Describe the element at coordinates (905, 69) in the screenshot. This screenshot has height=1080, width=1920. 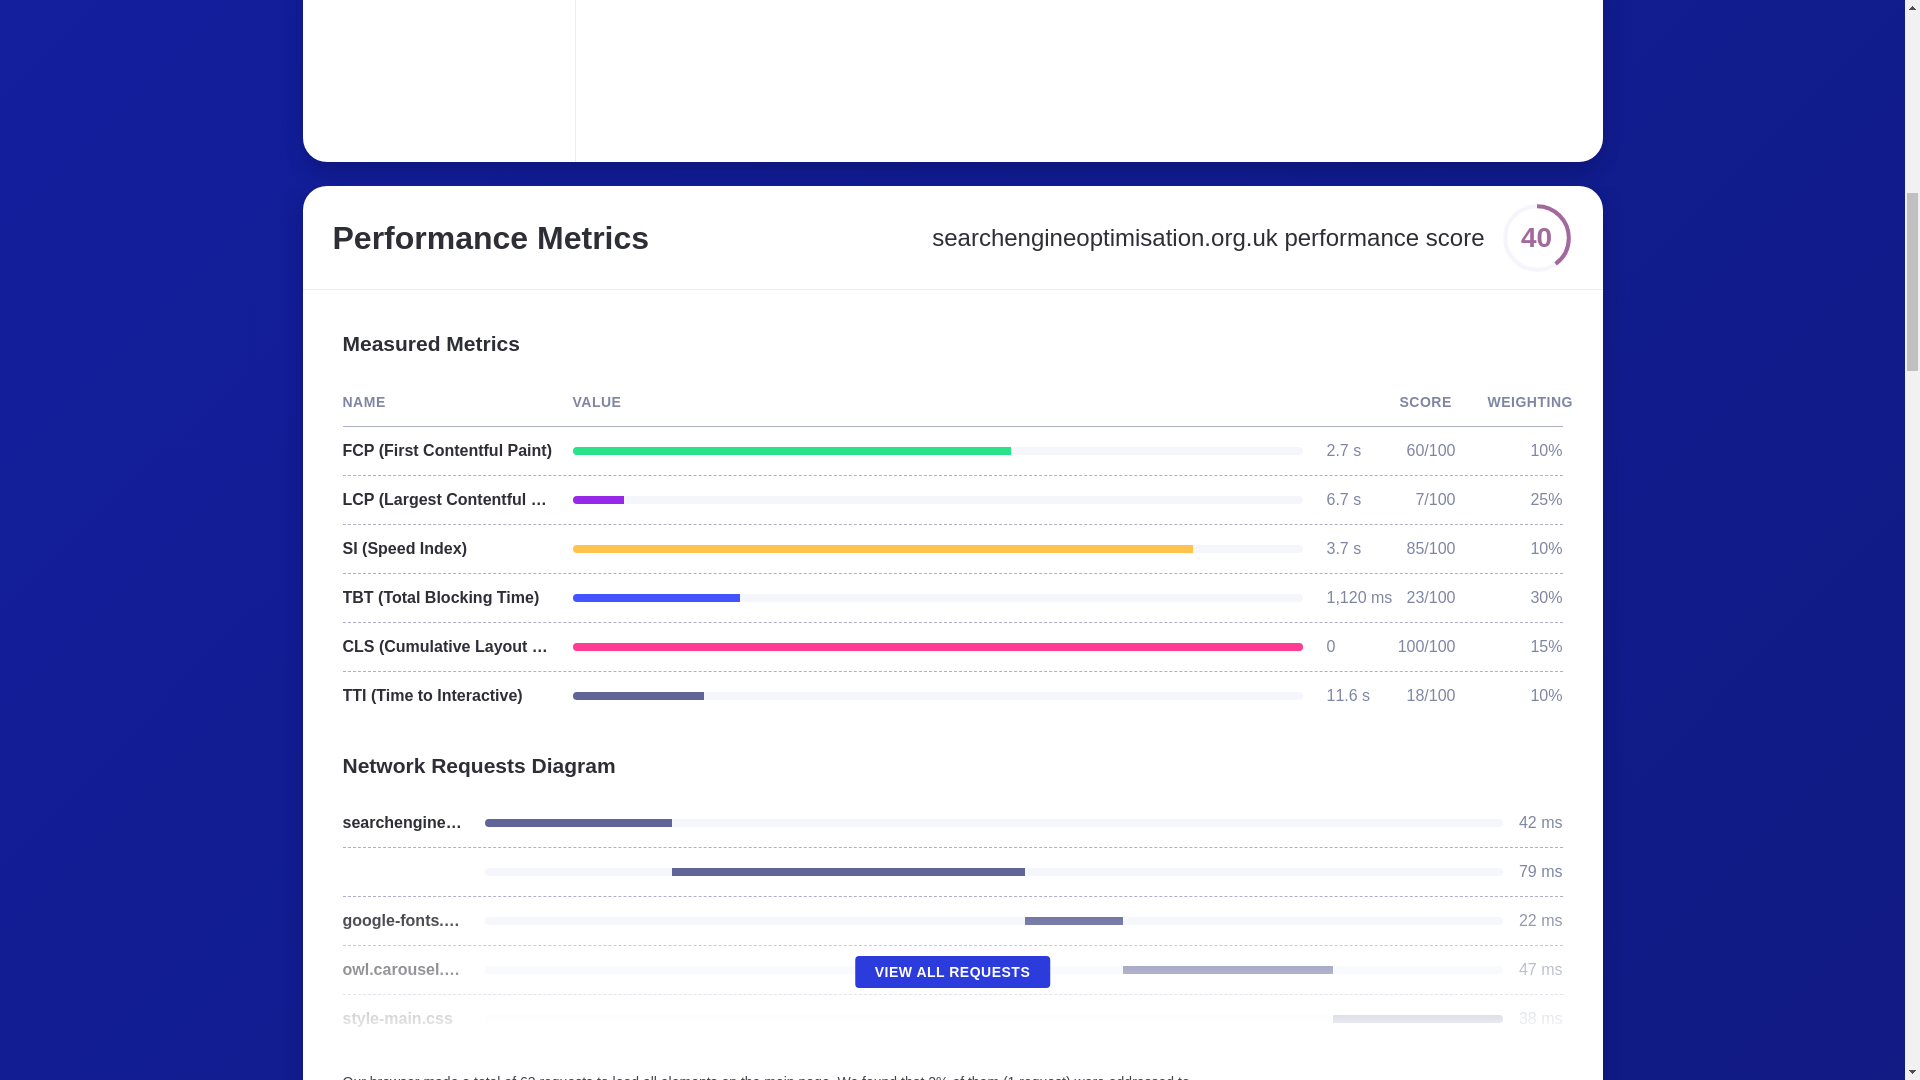
I see `Advertisement` at that location.